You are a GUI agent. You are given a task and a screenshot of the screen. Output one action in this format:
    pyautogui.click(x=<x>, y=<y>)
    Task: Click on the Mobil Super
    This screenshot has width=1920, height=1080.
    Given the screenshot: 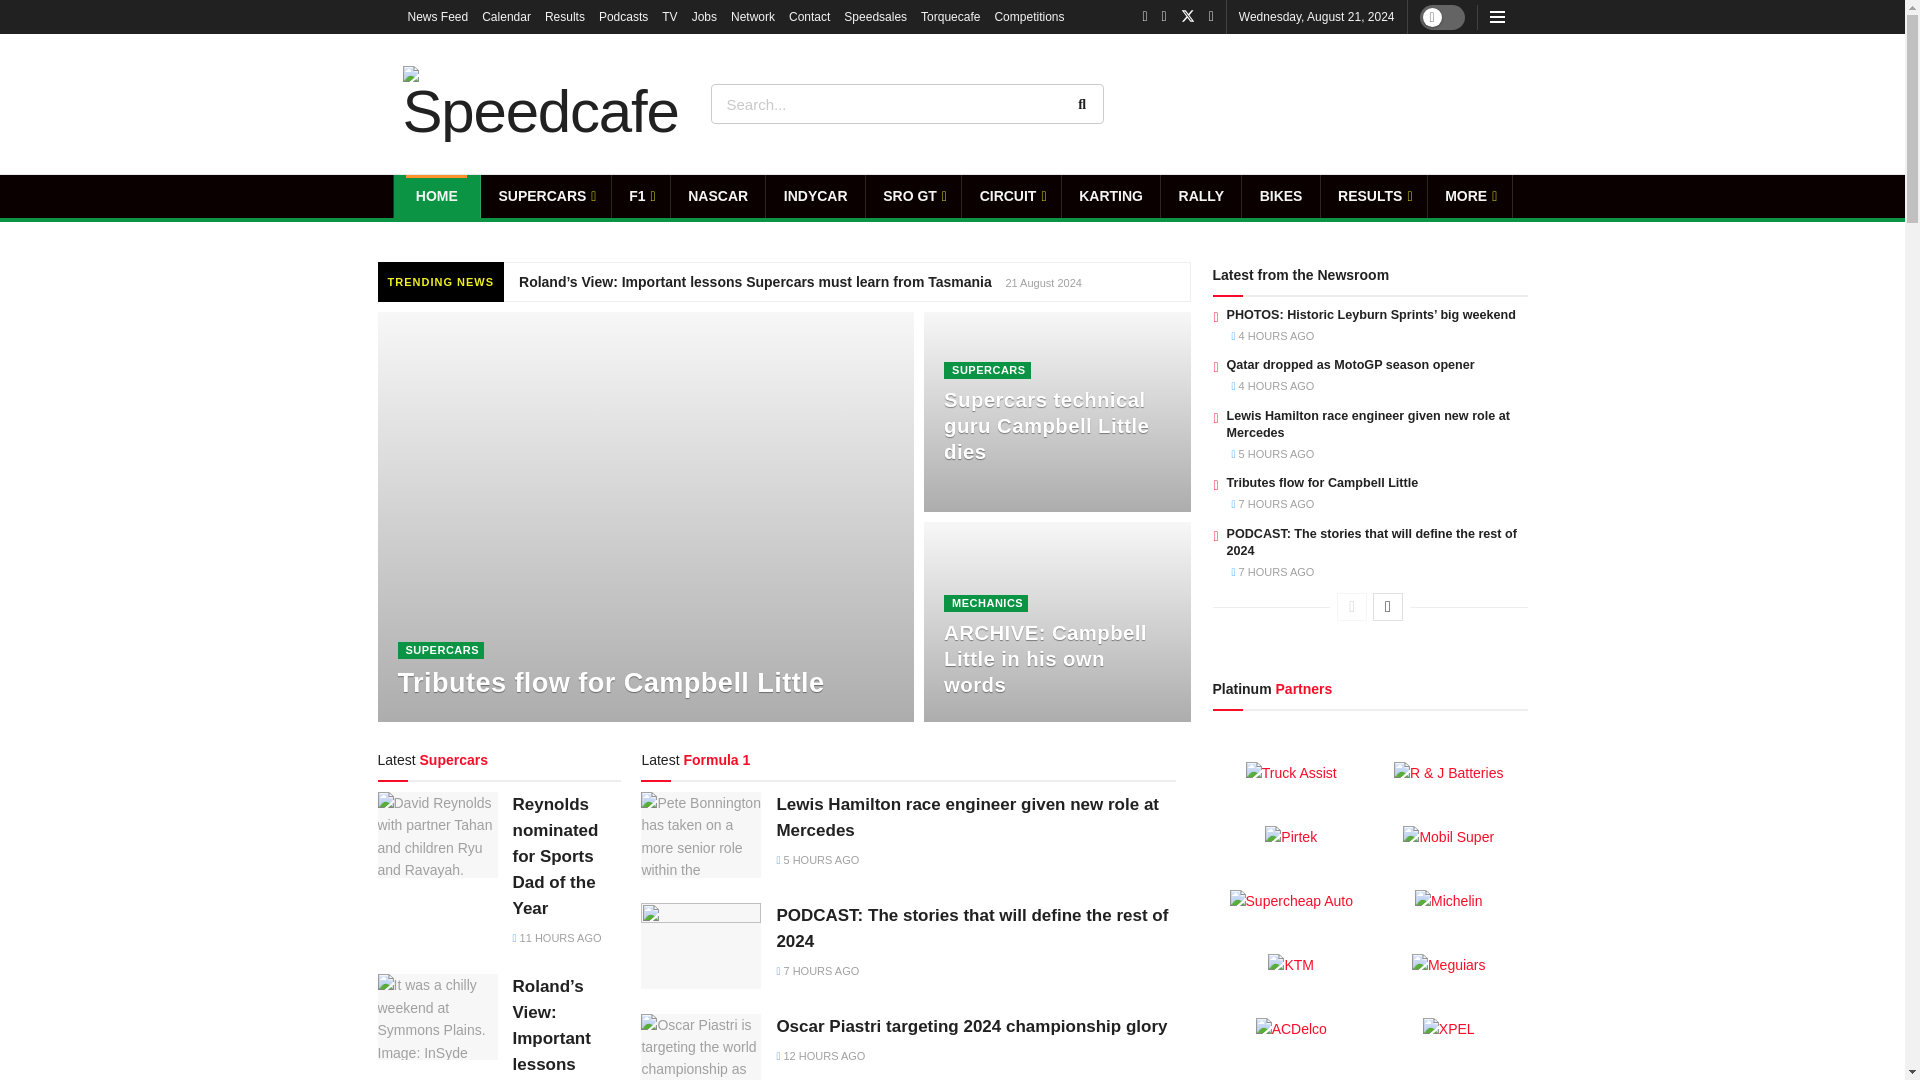 What is the action you would take?
    pyautogui.click(x=1448, y=836)
    